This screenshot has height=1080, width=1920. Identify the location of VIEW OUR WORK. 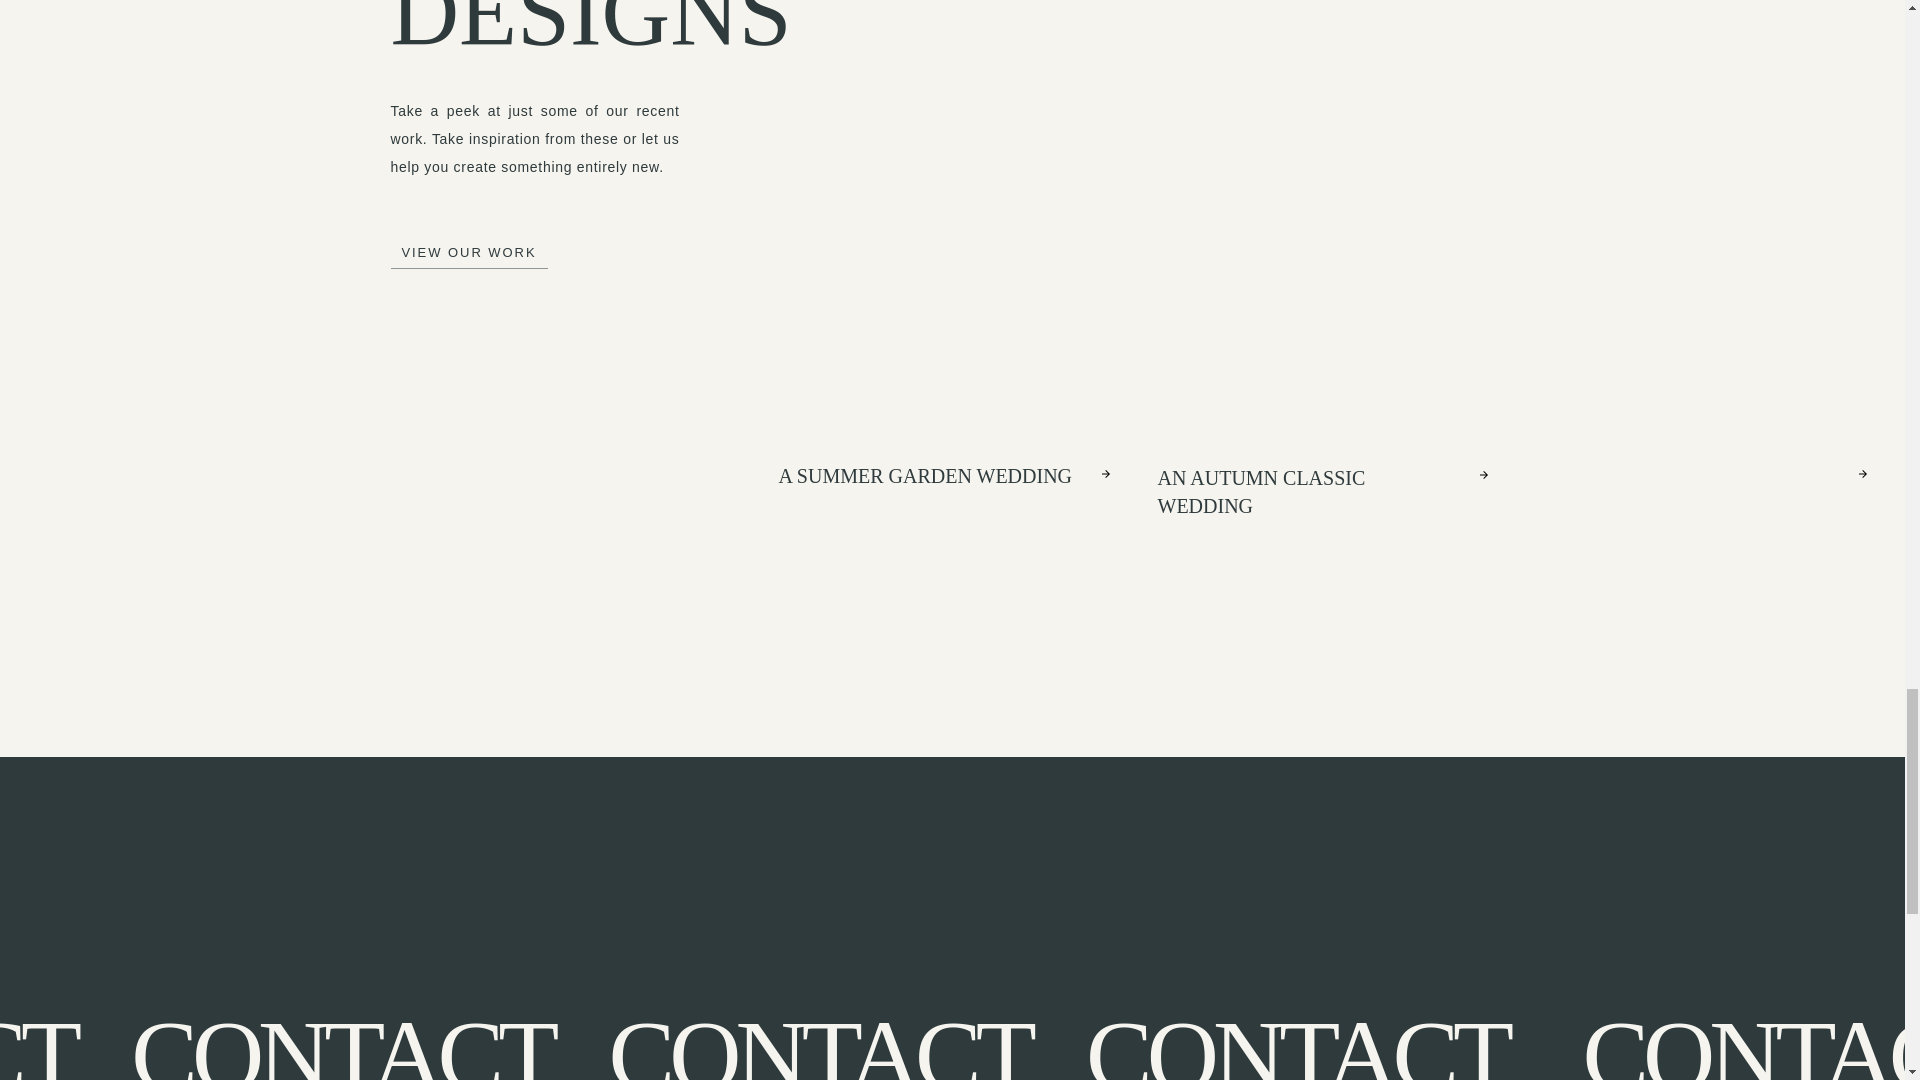
(469, 250).